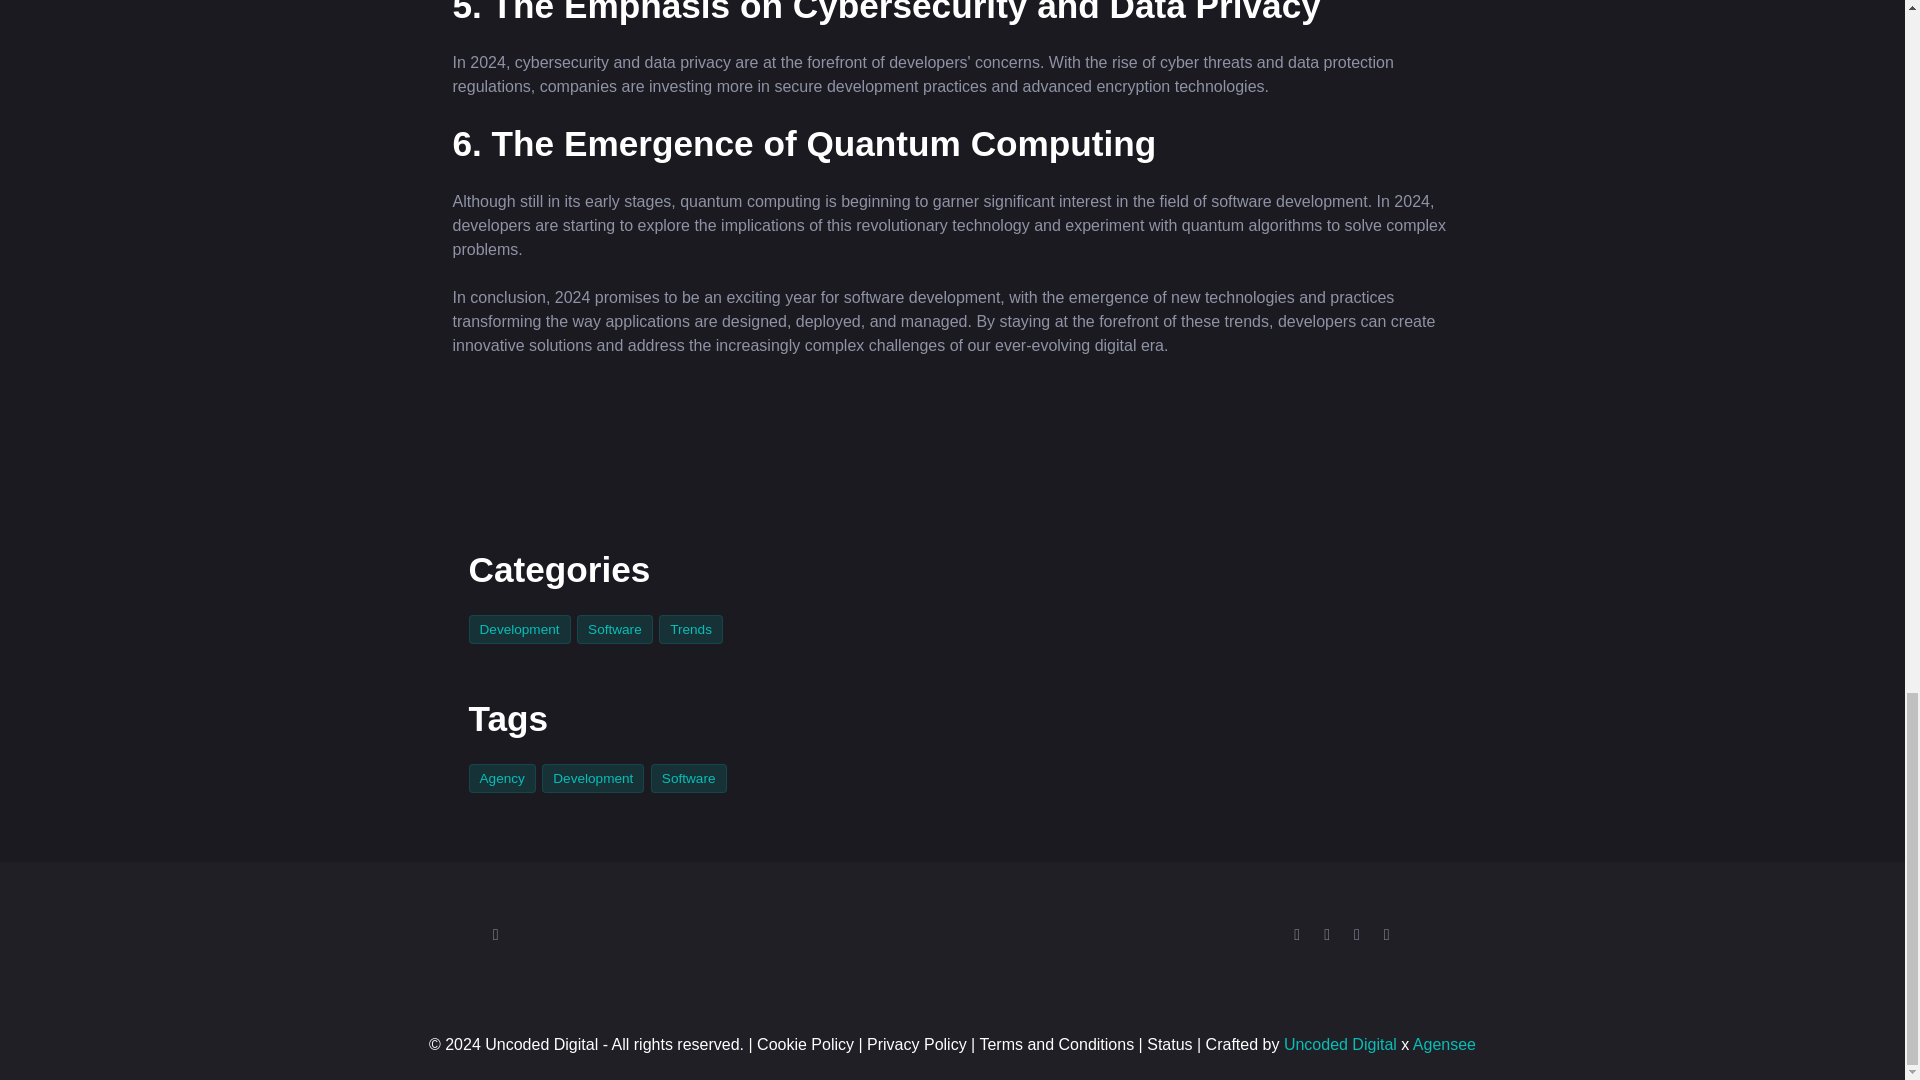 The width and height of the screenshot is (1920, 1080). What do you see at coordinates (692, 628) in the screenshot?
I see `Trends` at bounding box center [692, 628].